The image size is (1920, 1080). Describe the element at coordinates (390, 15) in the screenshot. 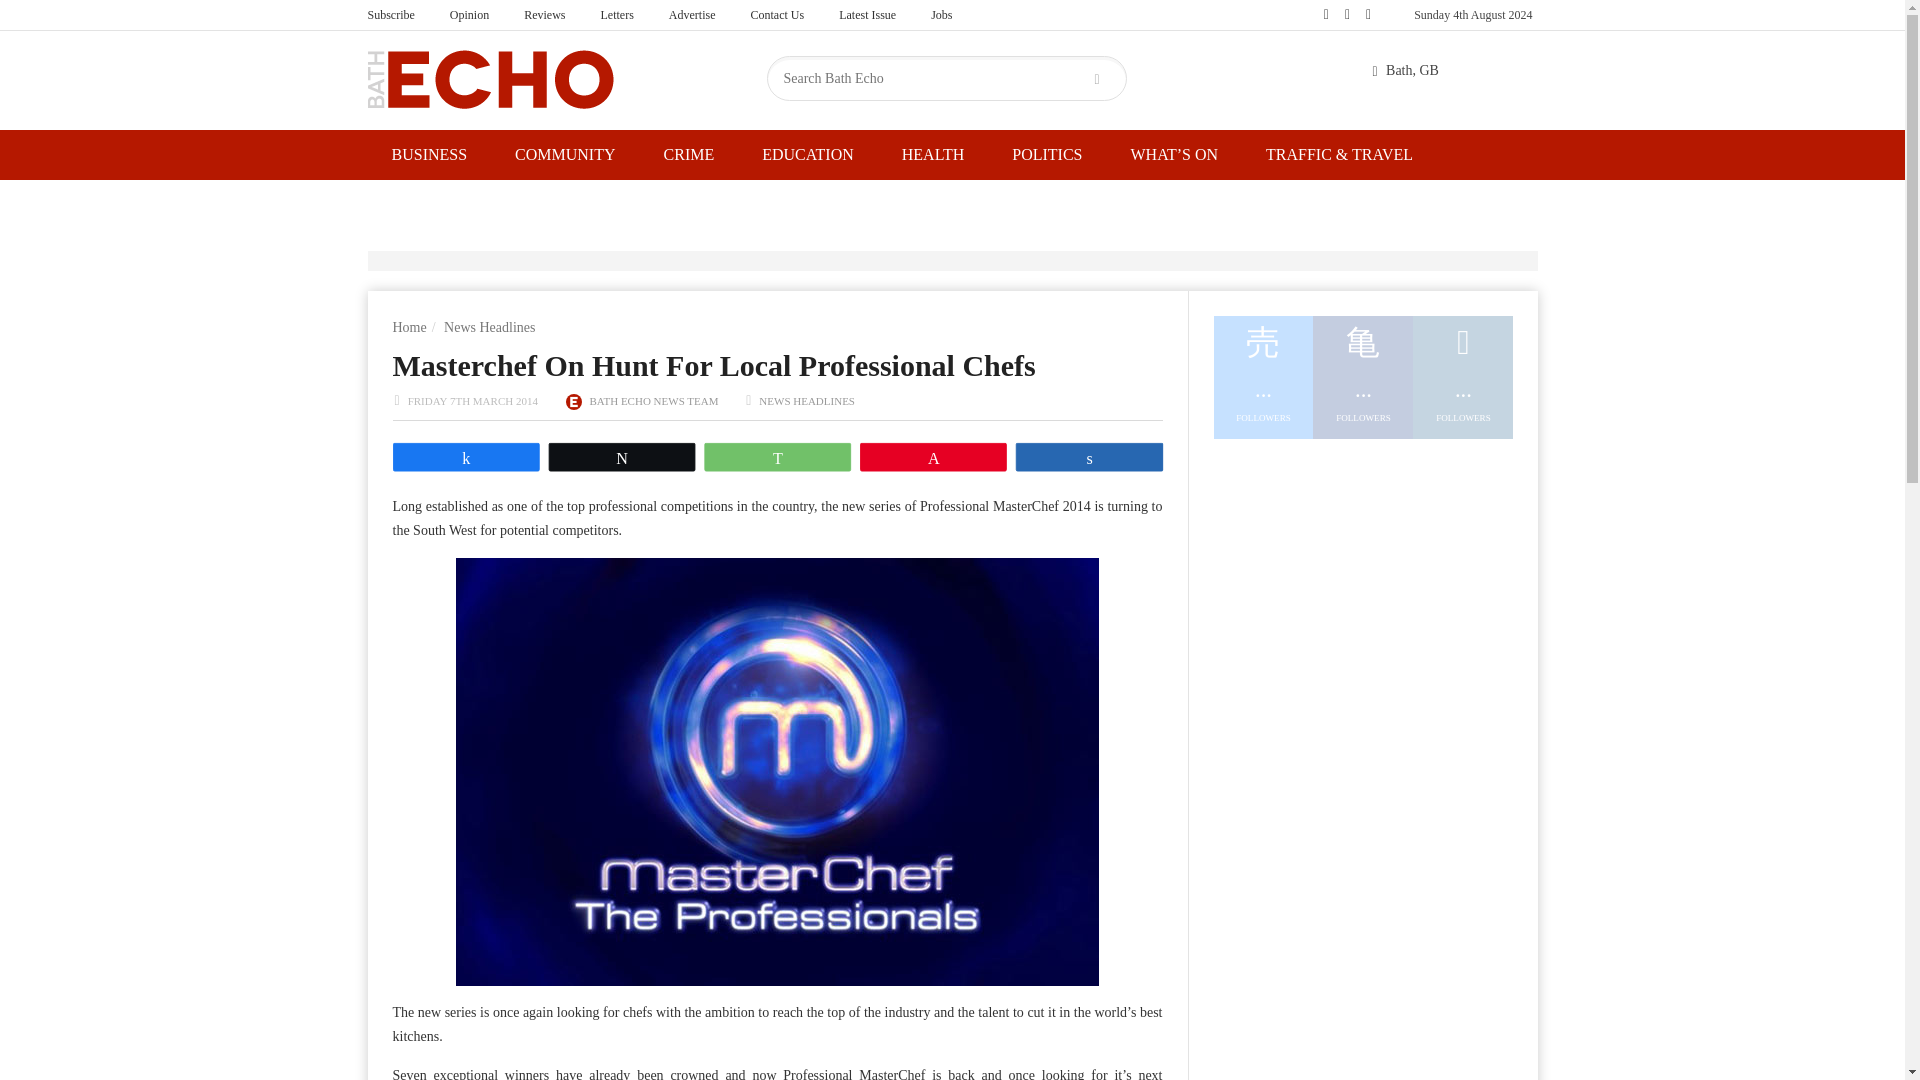

I see `Subscribe` at that location.